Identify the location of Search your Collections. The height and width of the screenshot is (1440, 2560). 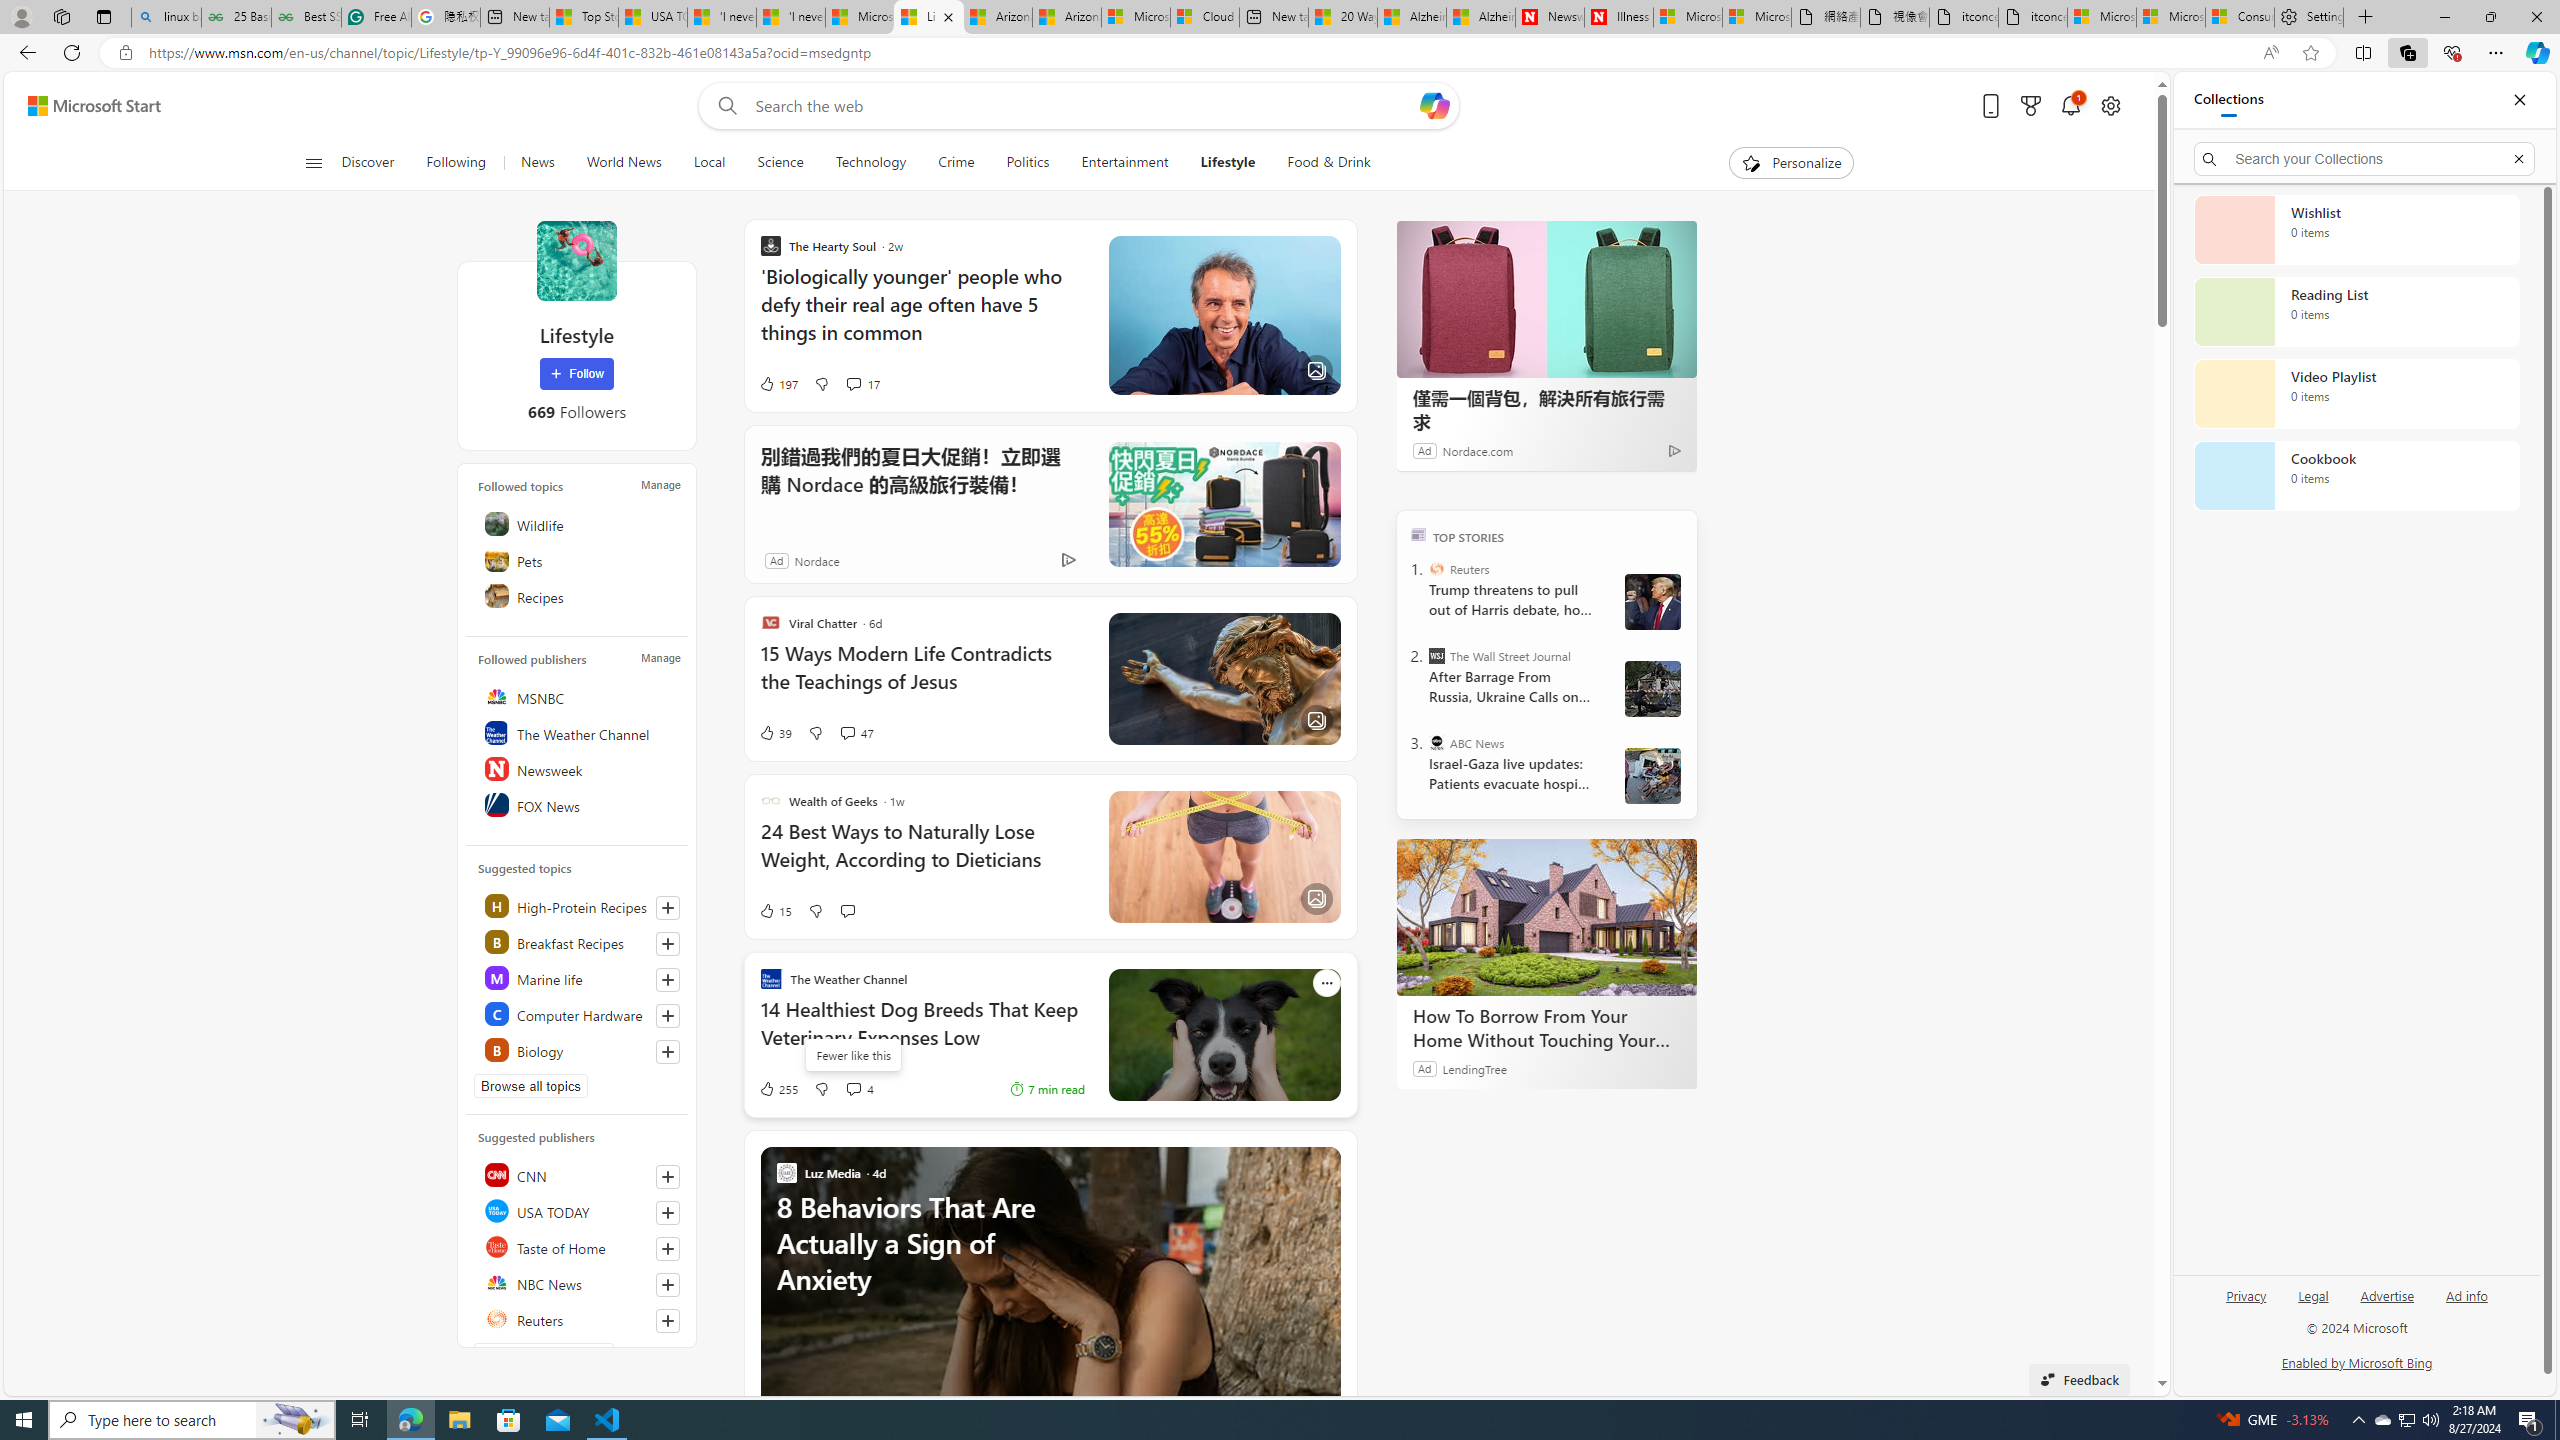
(2365, 158).